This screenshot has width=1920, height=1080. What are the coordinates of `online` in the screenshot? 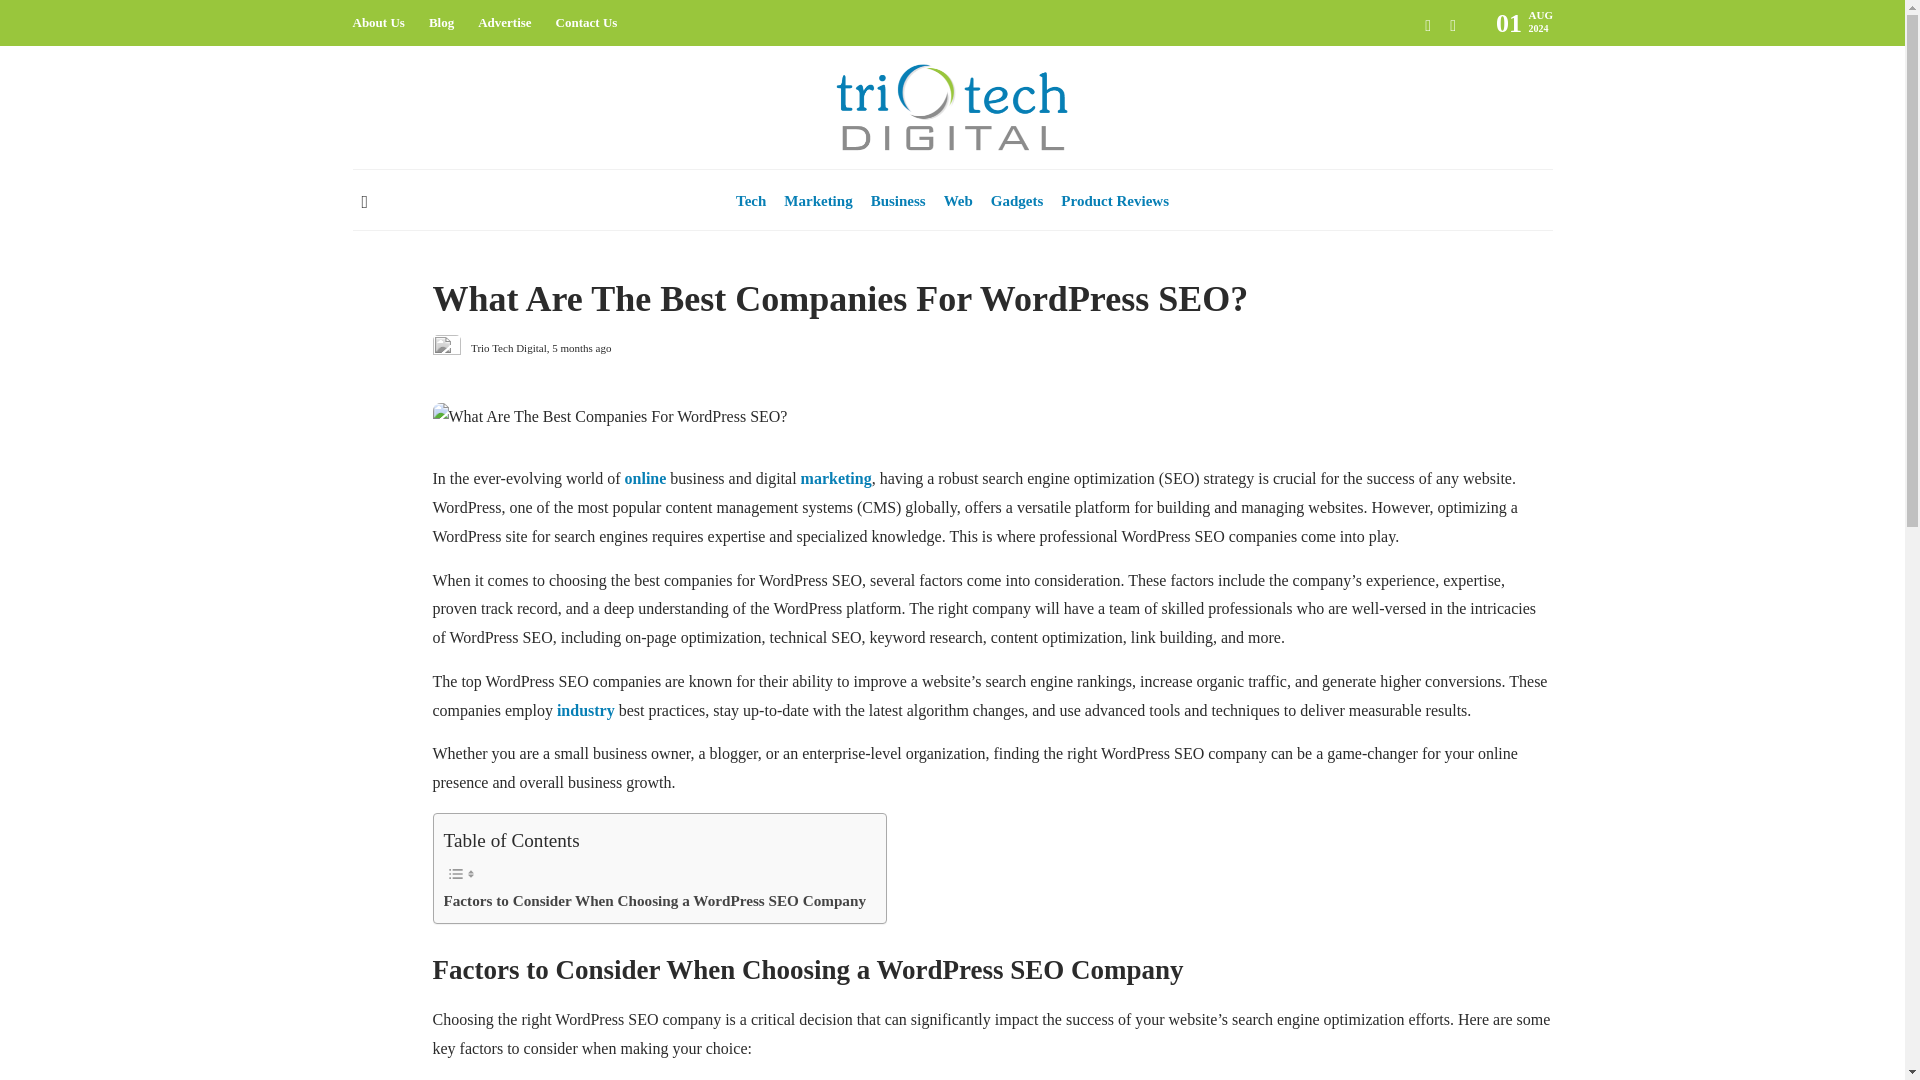 It's located at (646, 478).